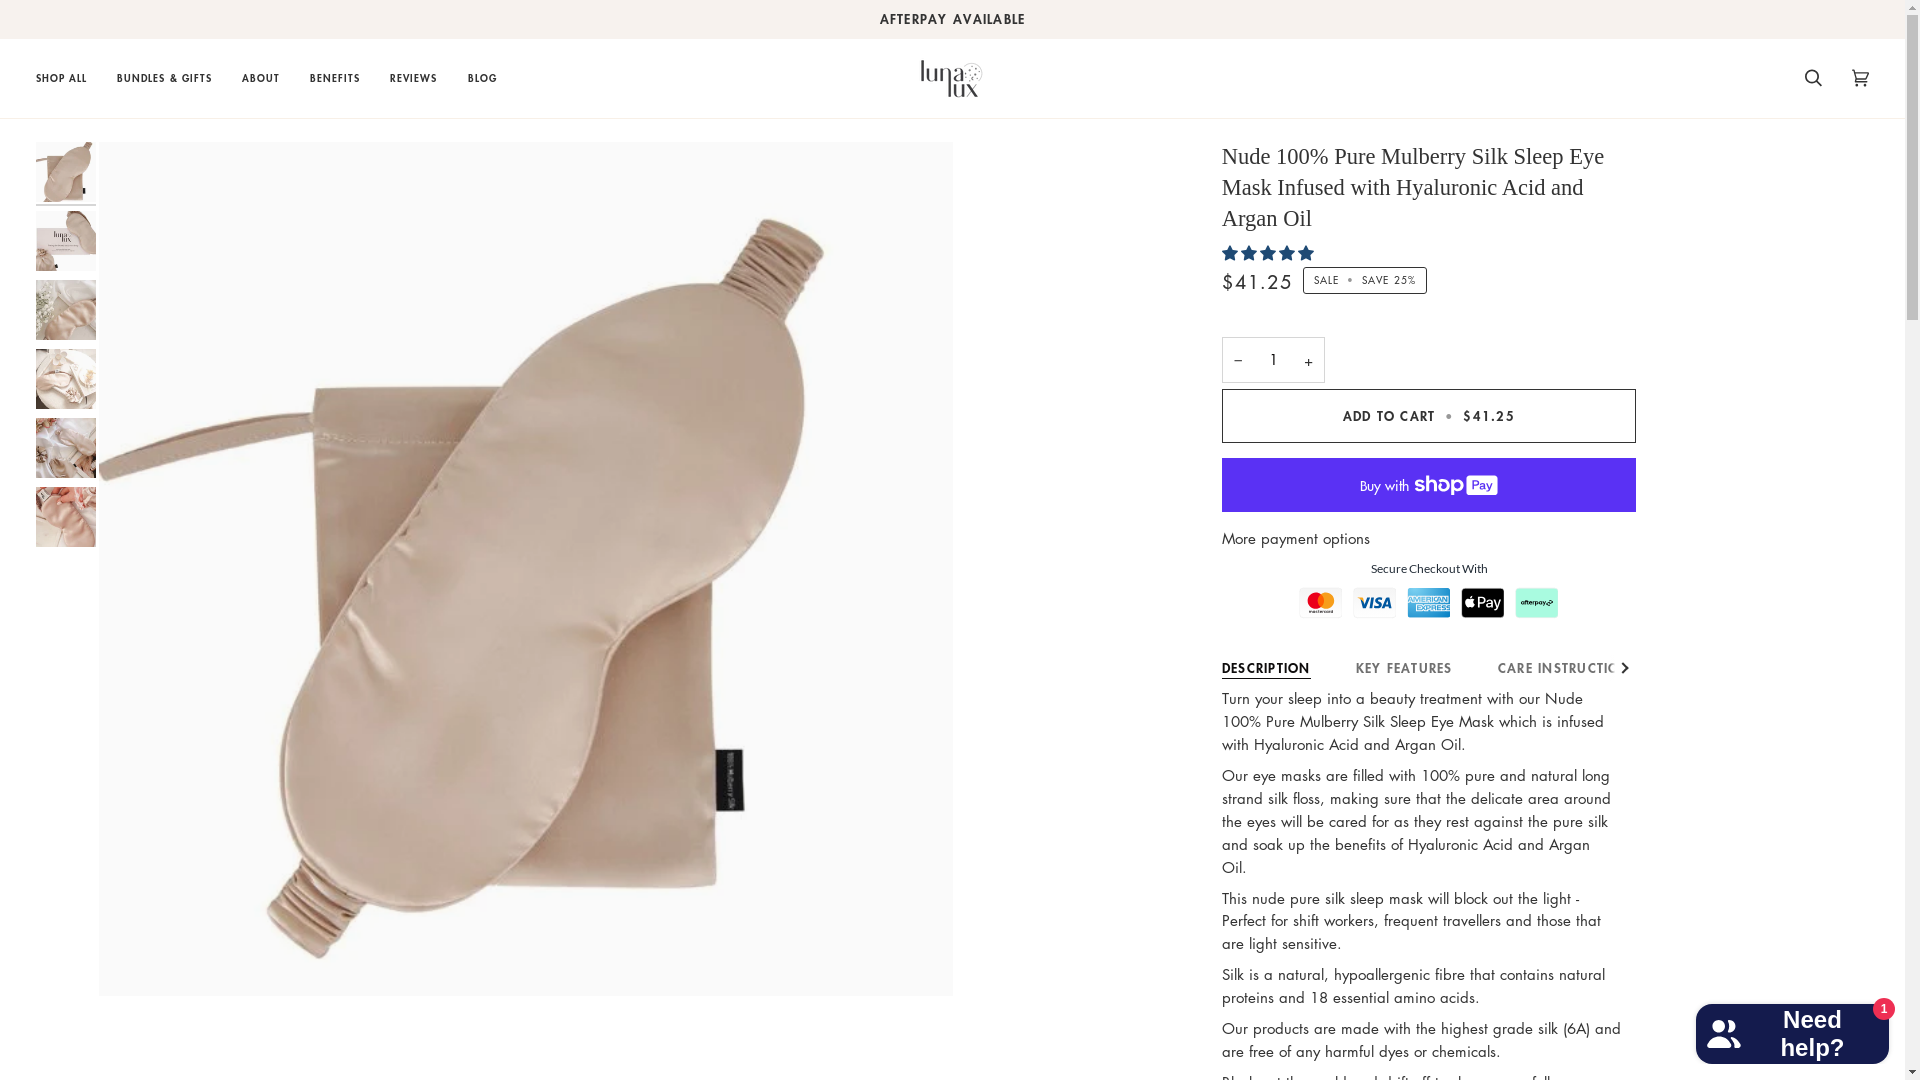 The image size is (1920, 1080). What do you see at coordinates (1429, 538) in the screenshot?
I see `More payment options` at bounding box center [1429, 538].